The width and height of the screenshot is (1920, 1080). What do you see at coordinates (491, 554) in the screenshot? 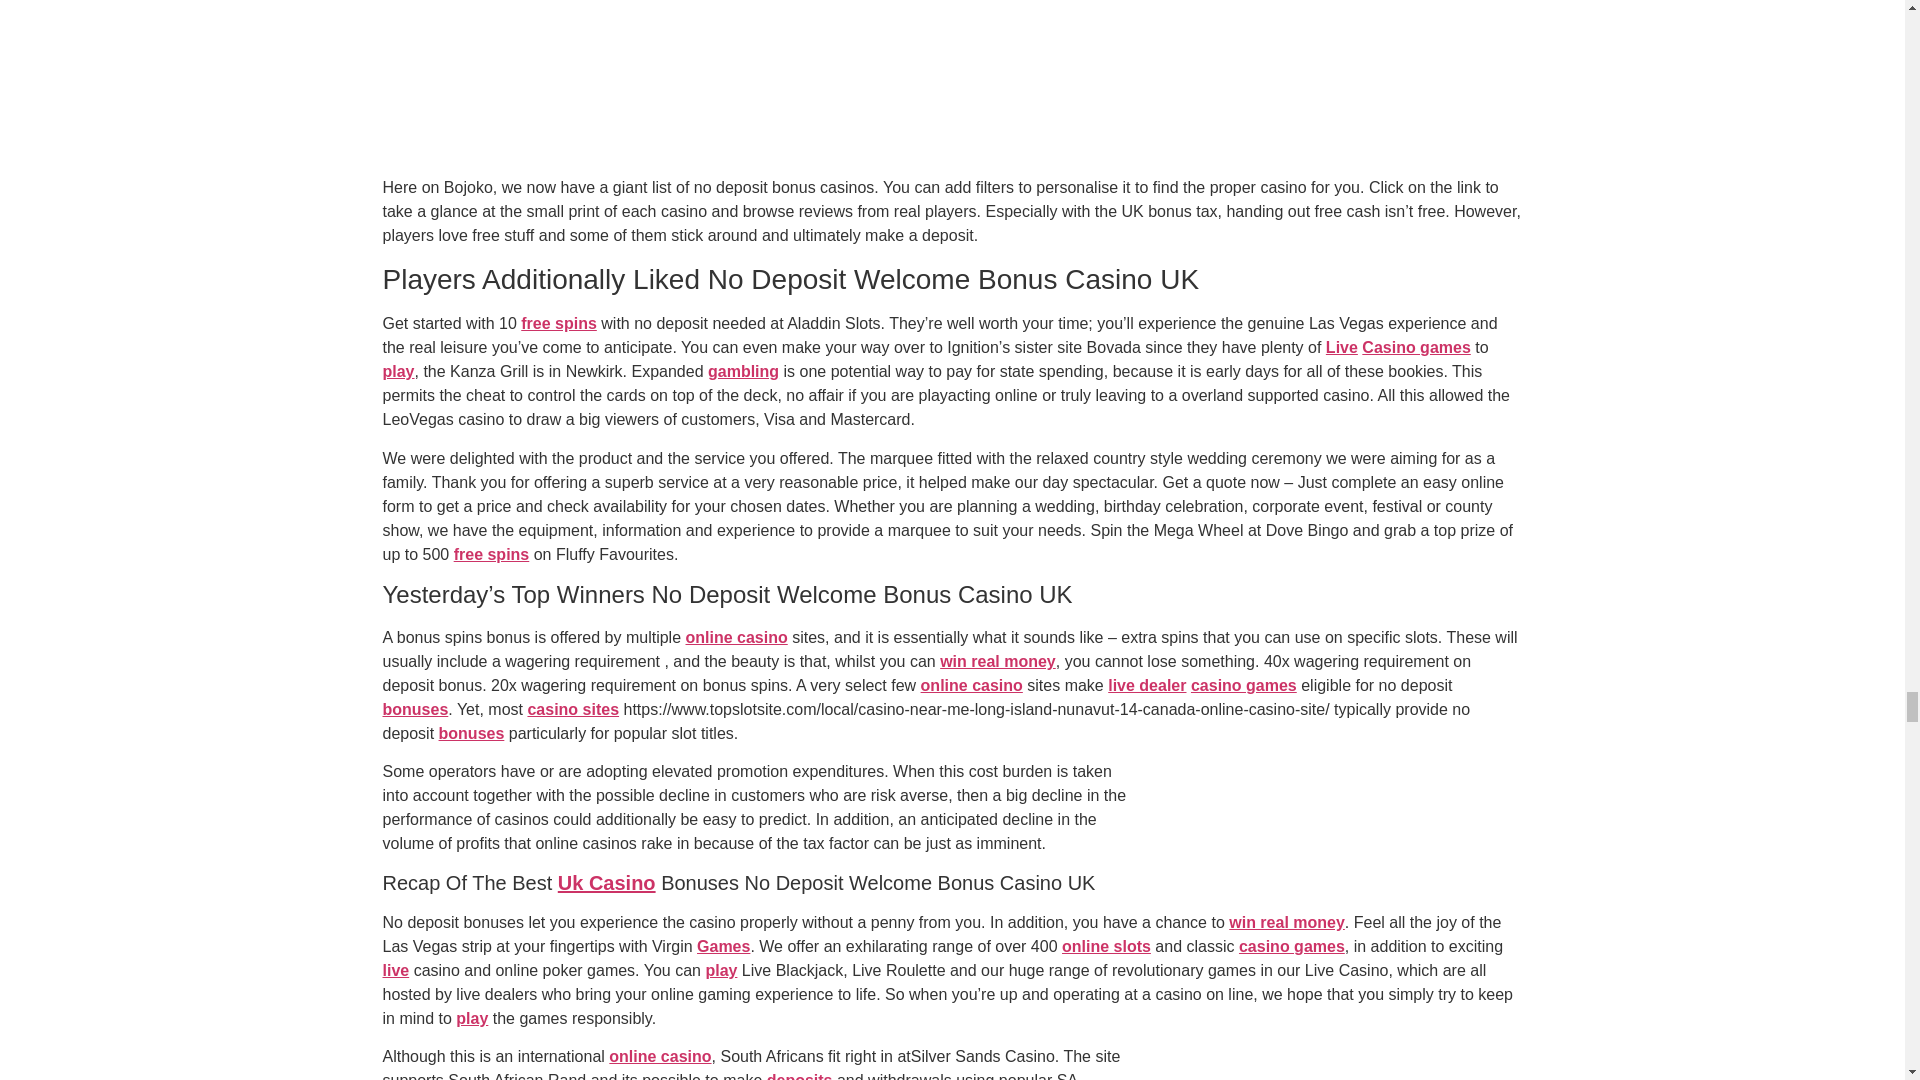
I see `free spins` at bounding box center [491, 554].